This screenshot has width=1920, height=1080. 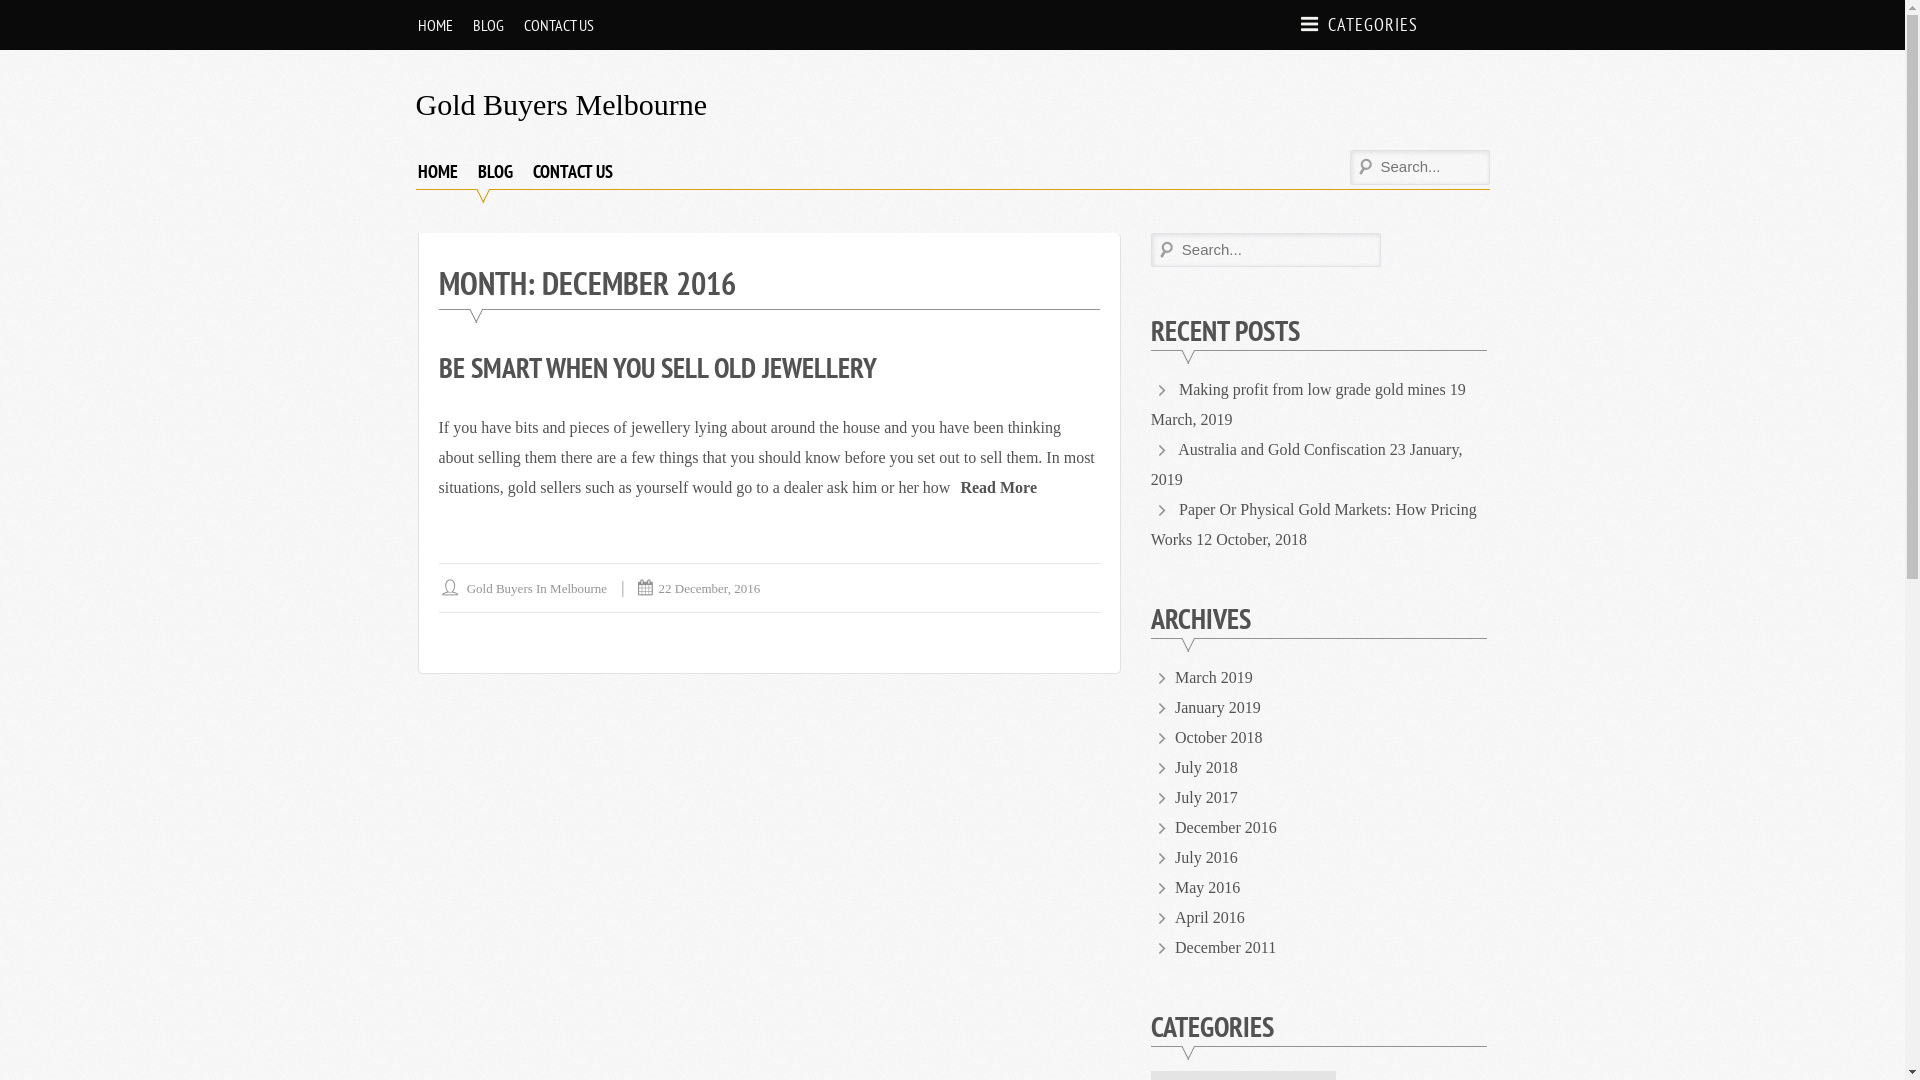 What do you see at coordinates (710, 588) in the screenshot?
I see `22 December, 2016` at bounding box center [710, 588].